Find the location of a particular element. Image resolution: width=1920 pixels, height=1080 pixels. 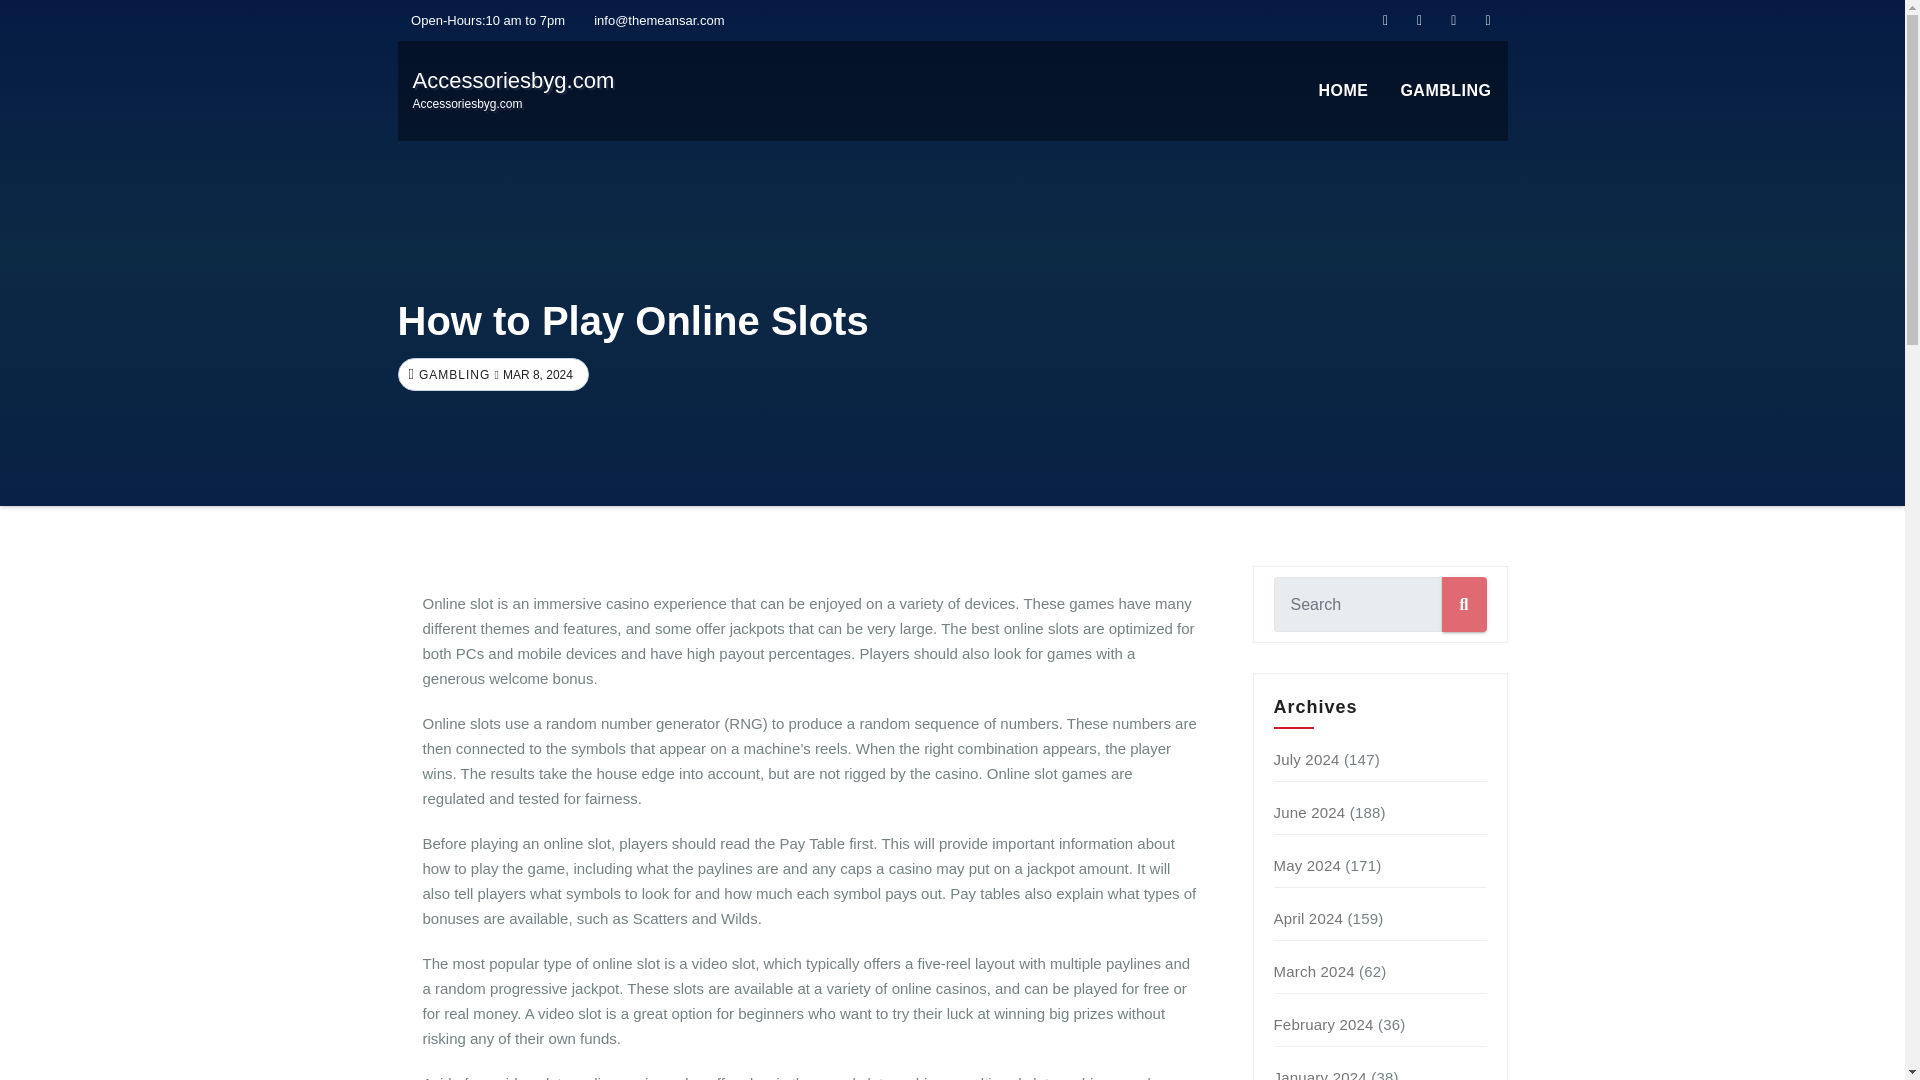

Home is located at coordinates (482, 20).